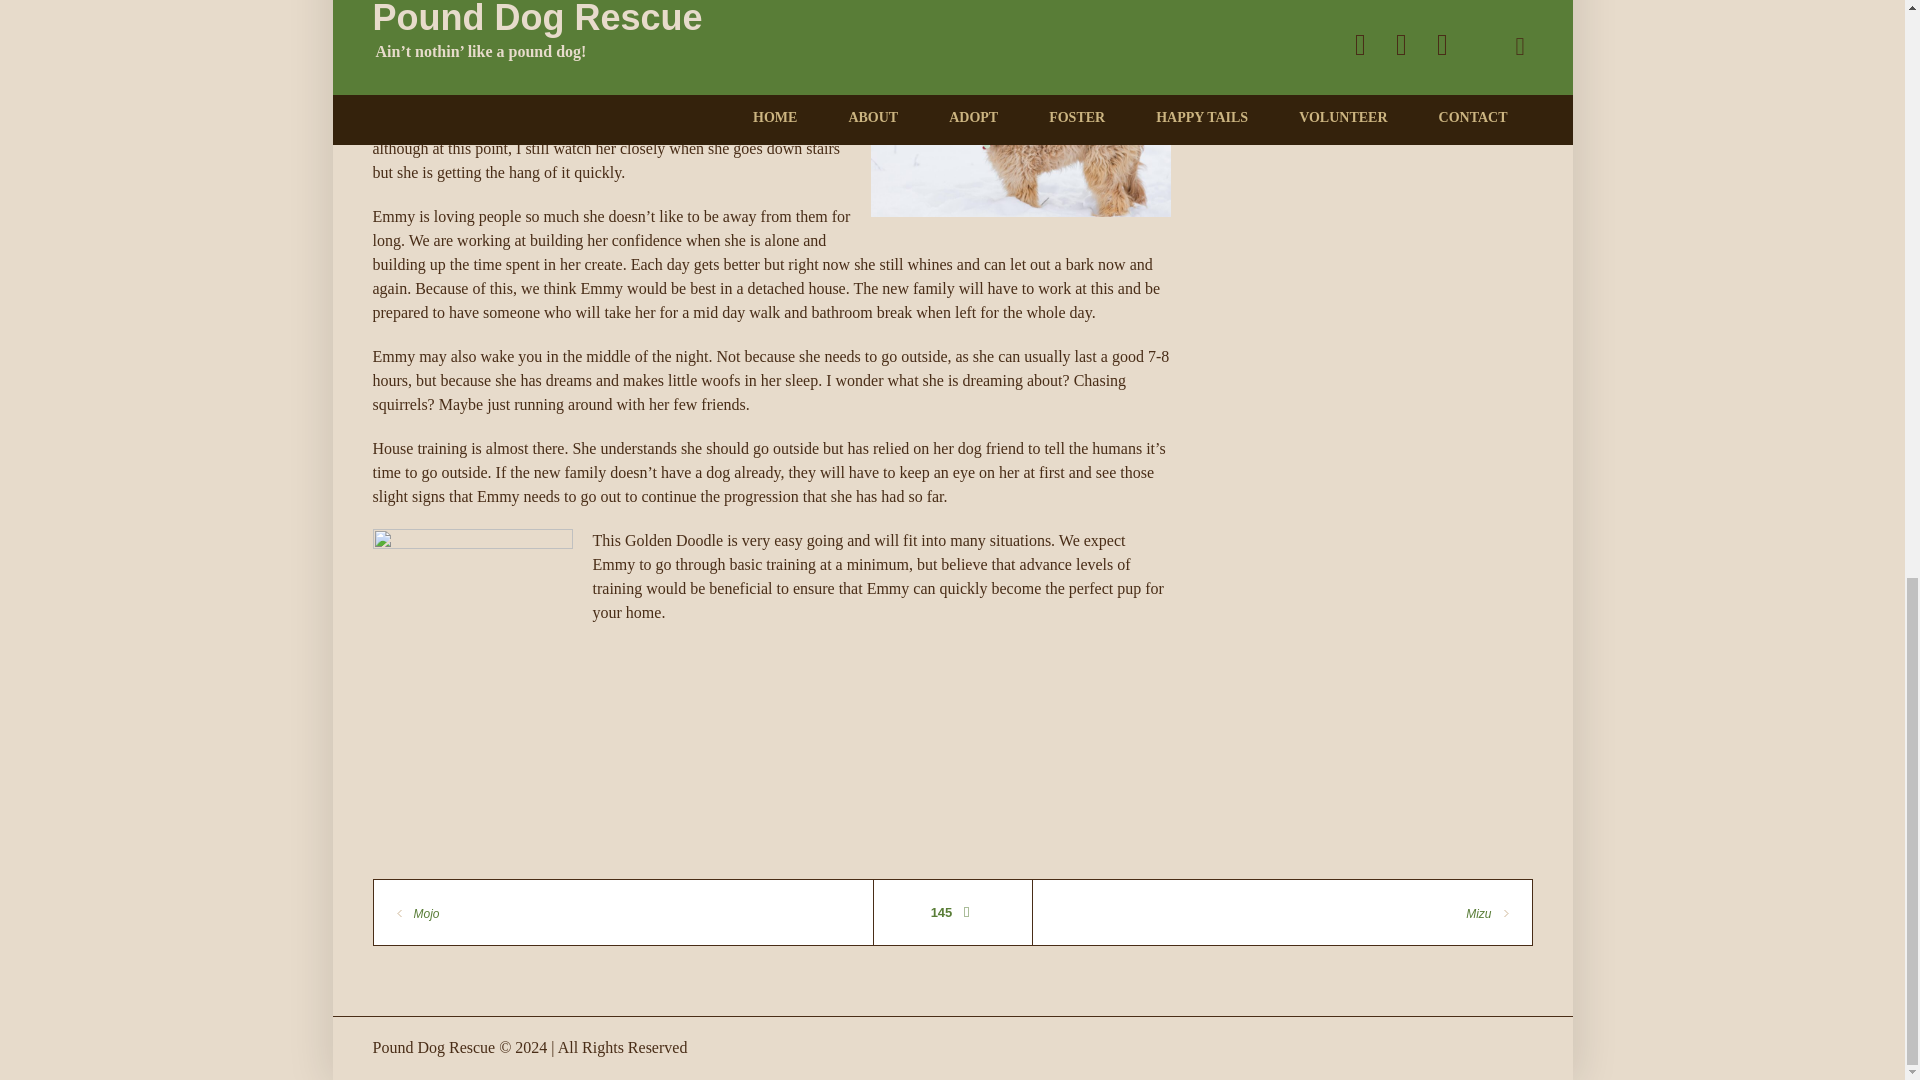  I want to click on 145, so click(953, 912).